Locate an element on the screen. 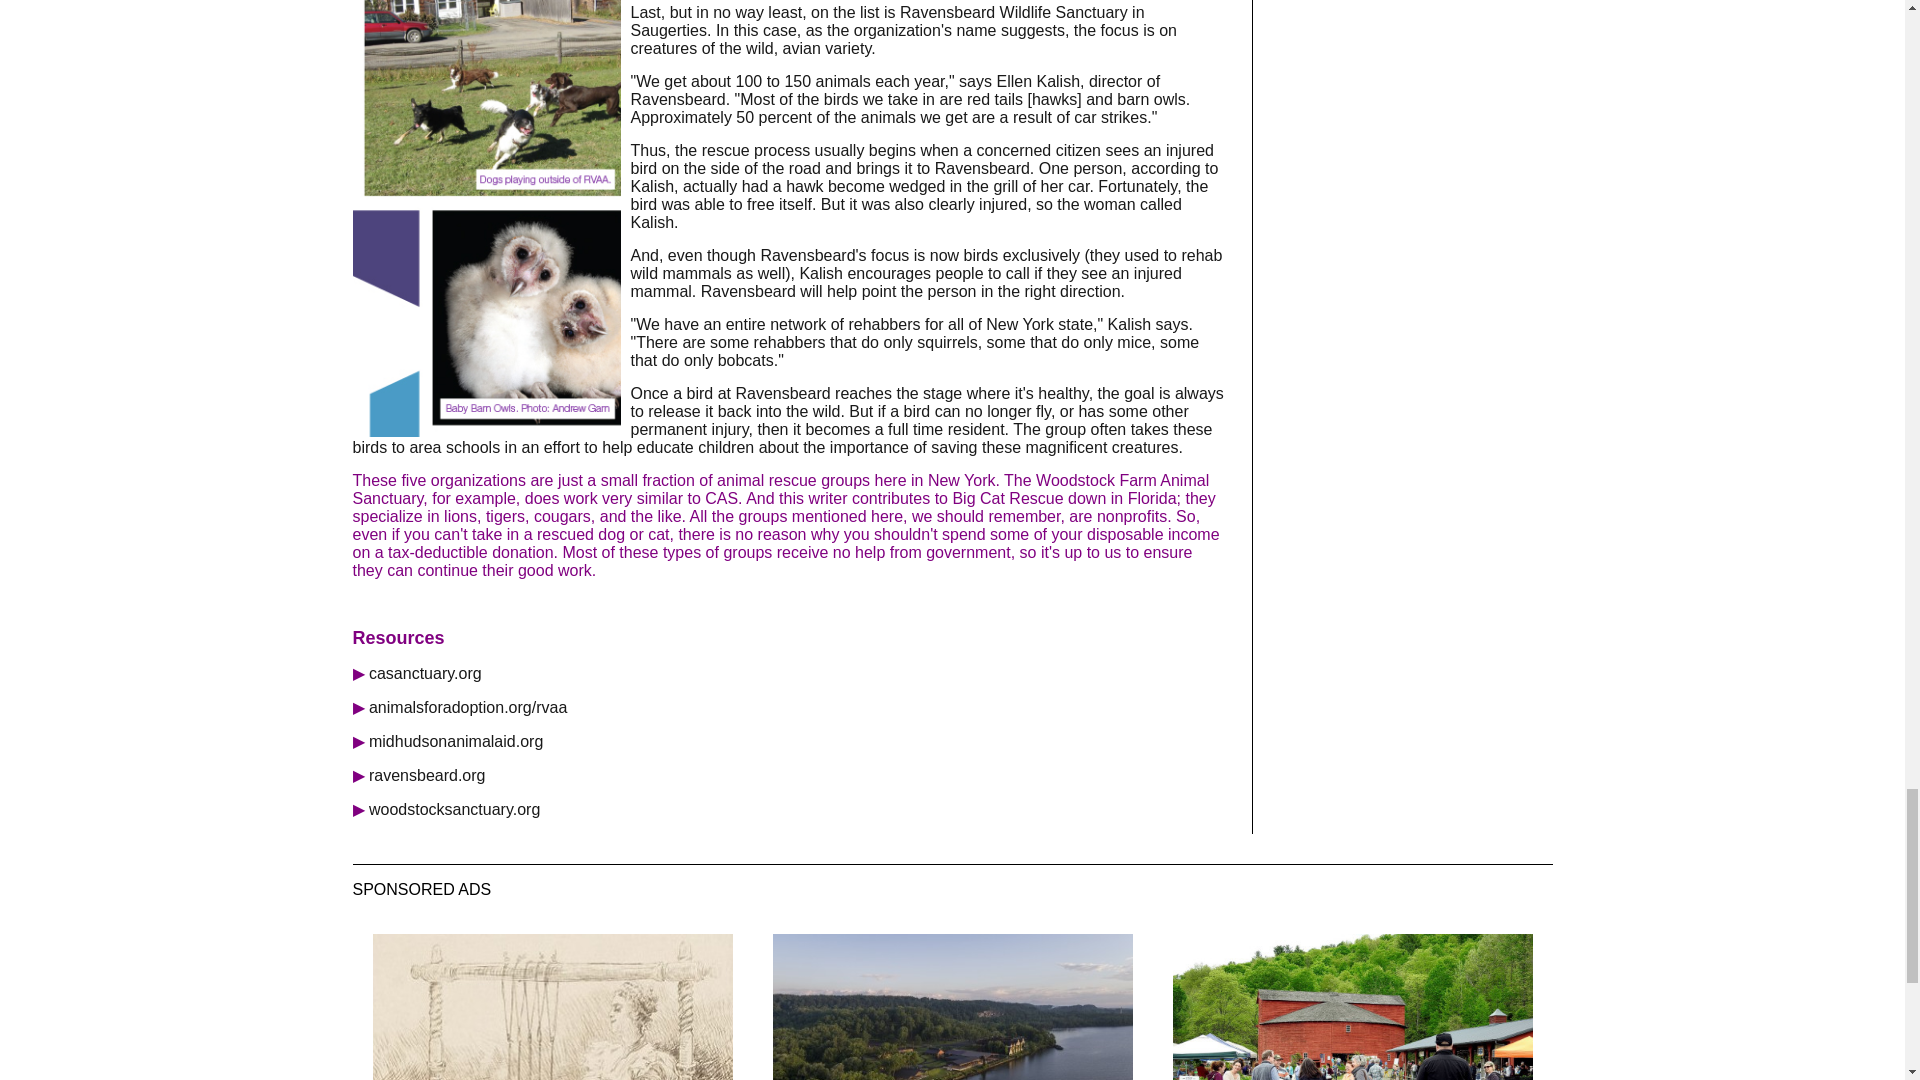  casanctuary.org is located at coordinates (424, 673).